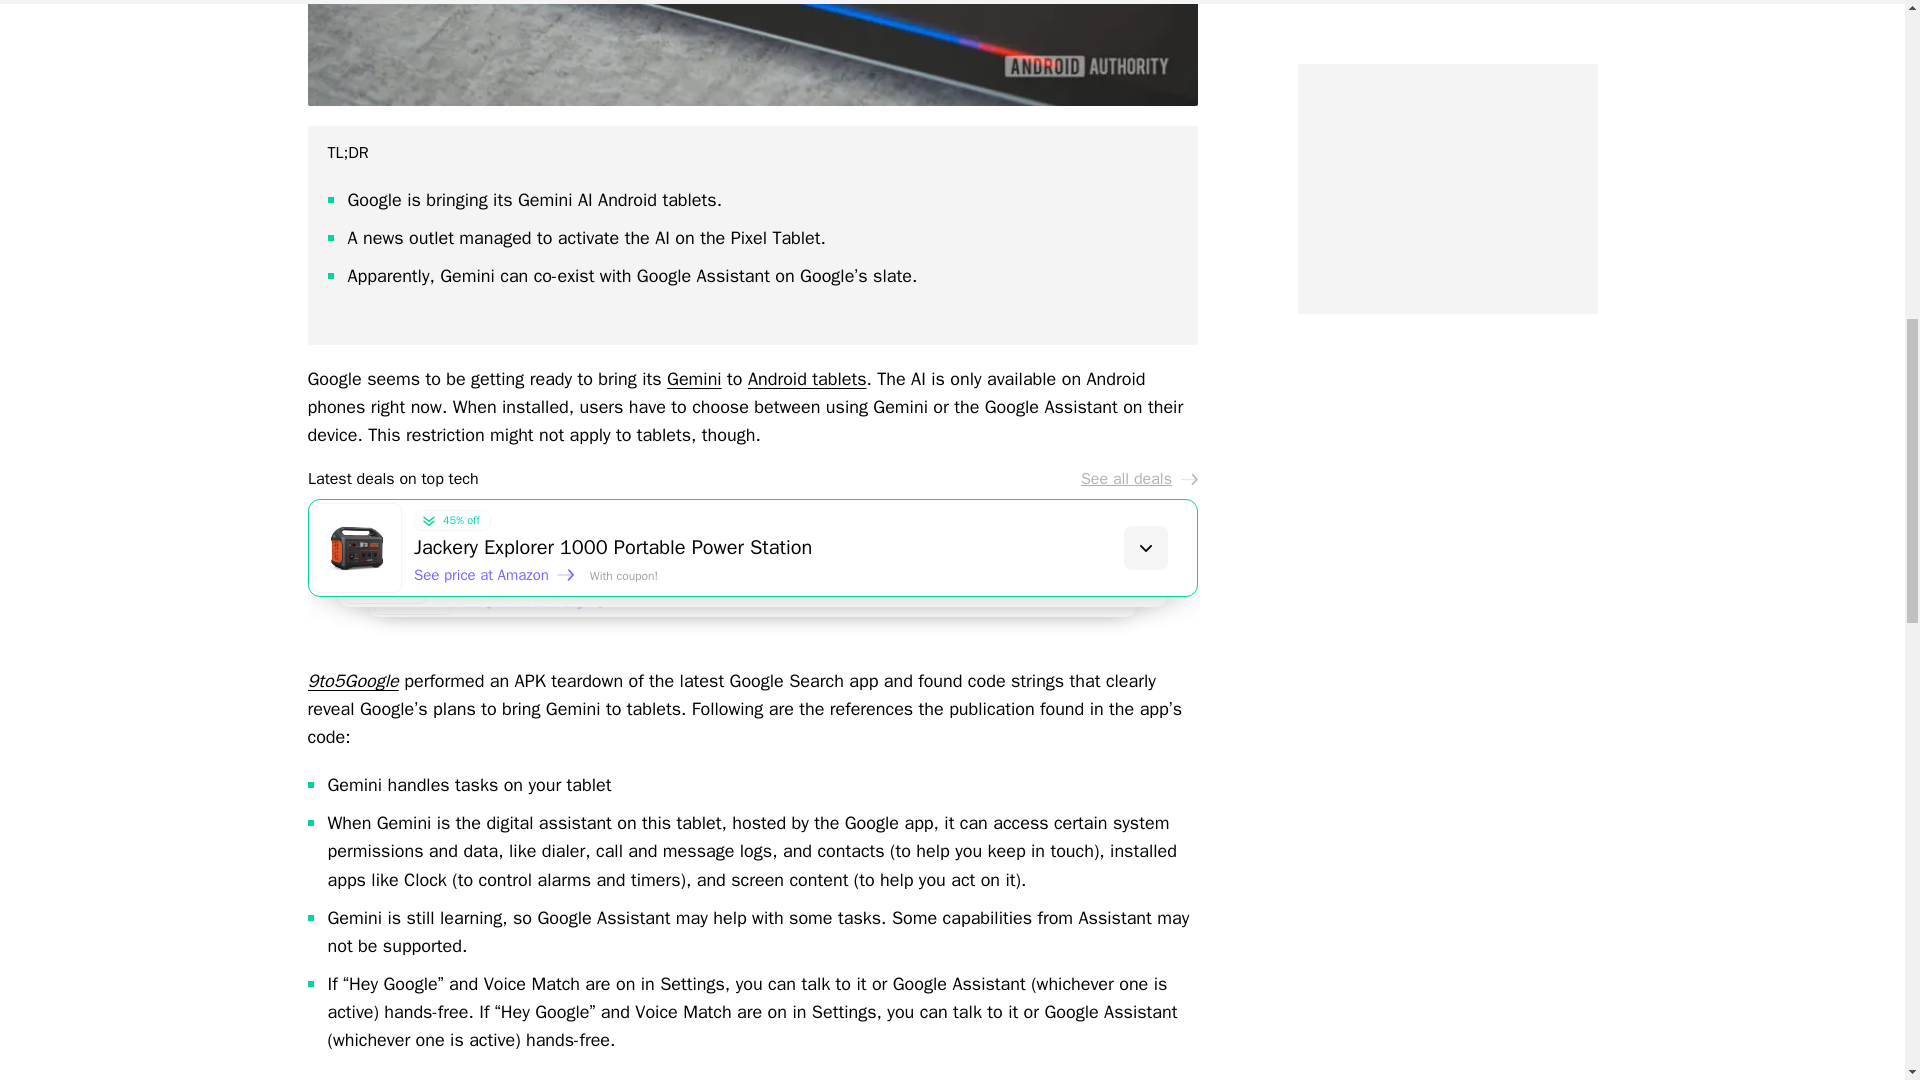 The image size is (1920, 1080). Describe the element at coordinates (804, 547) in the screenshot. I see `Jackery Explorer 1000 Portable Power Station` at that location.